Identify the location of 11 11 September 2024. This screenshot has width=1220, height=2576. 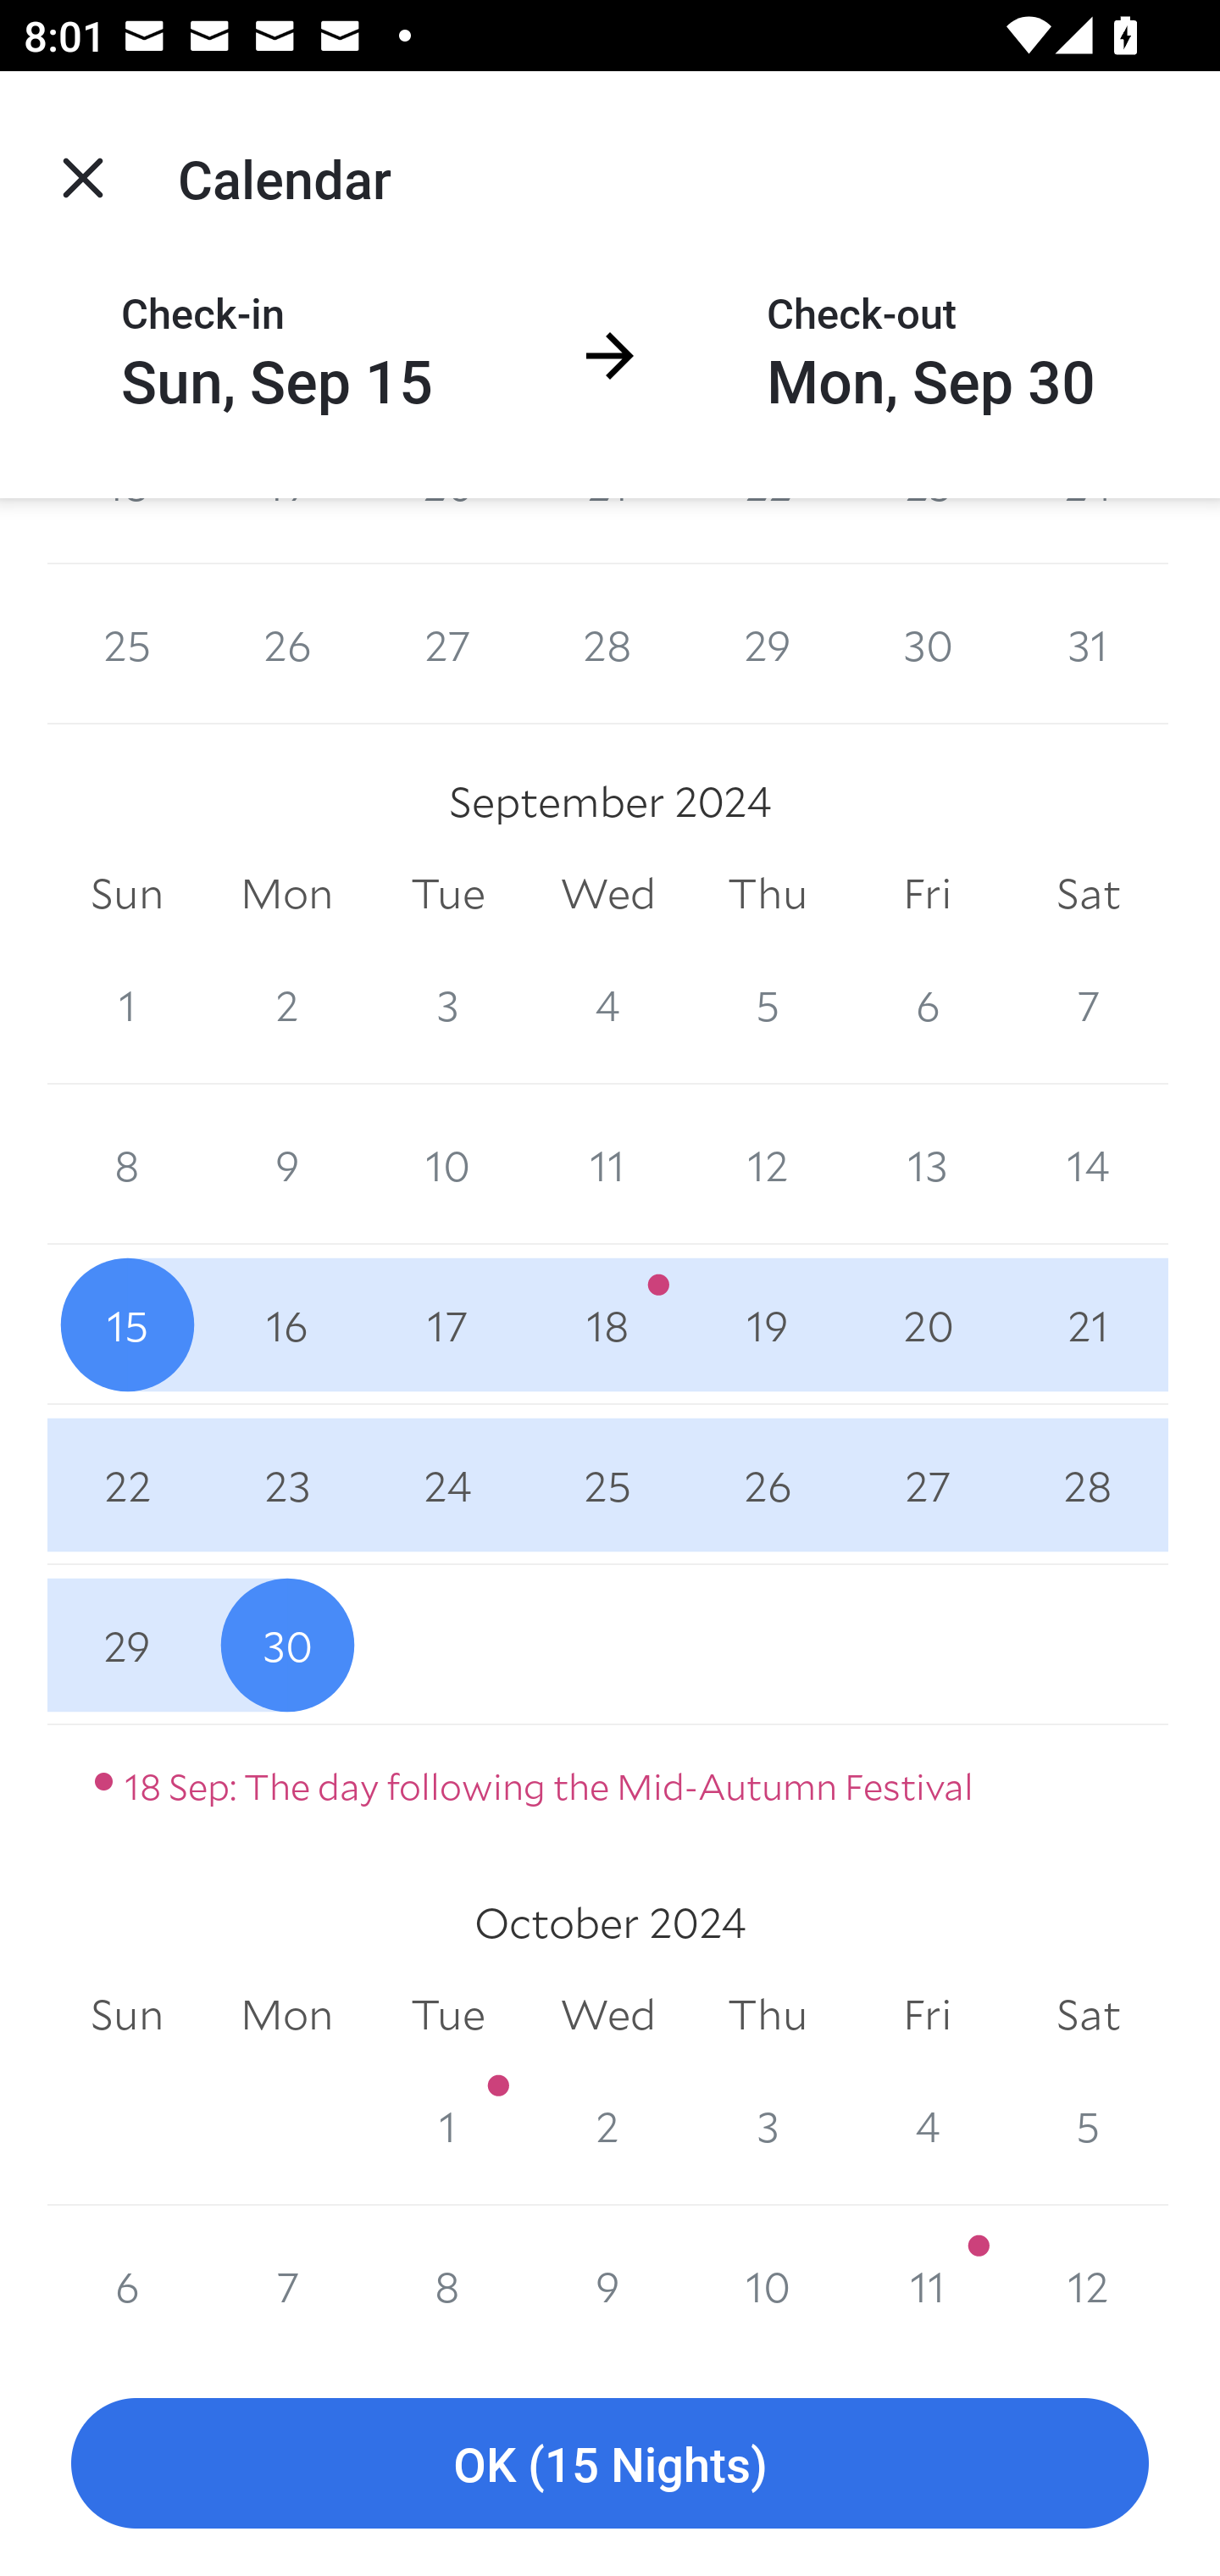
(608, 1164).